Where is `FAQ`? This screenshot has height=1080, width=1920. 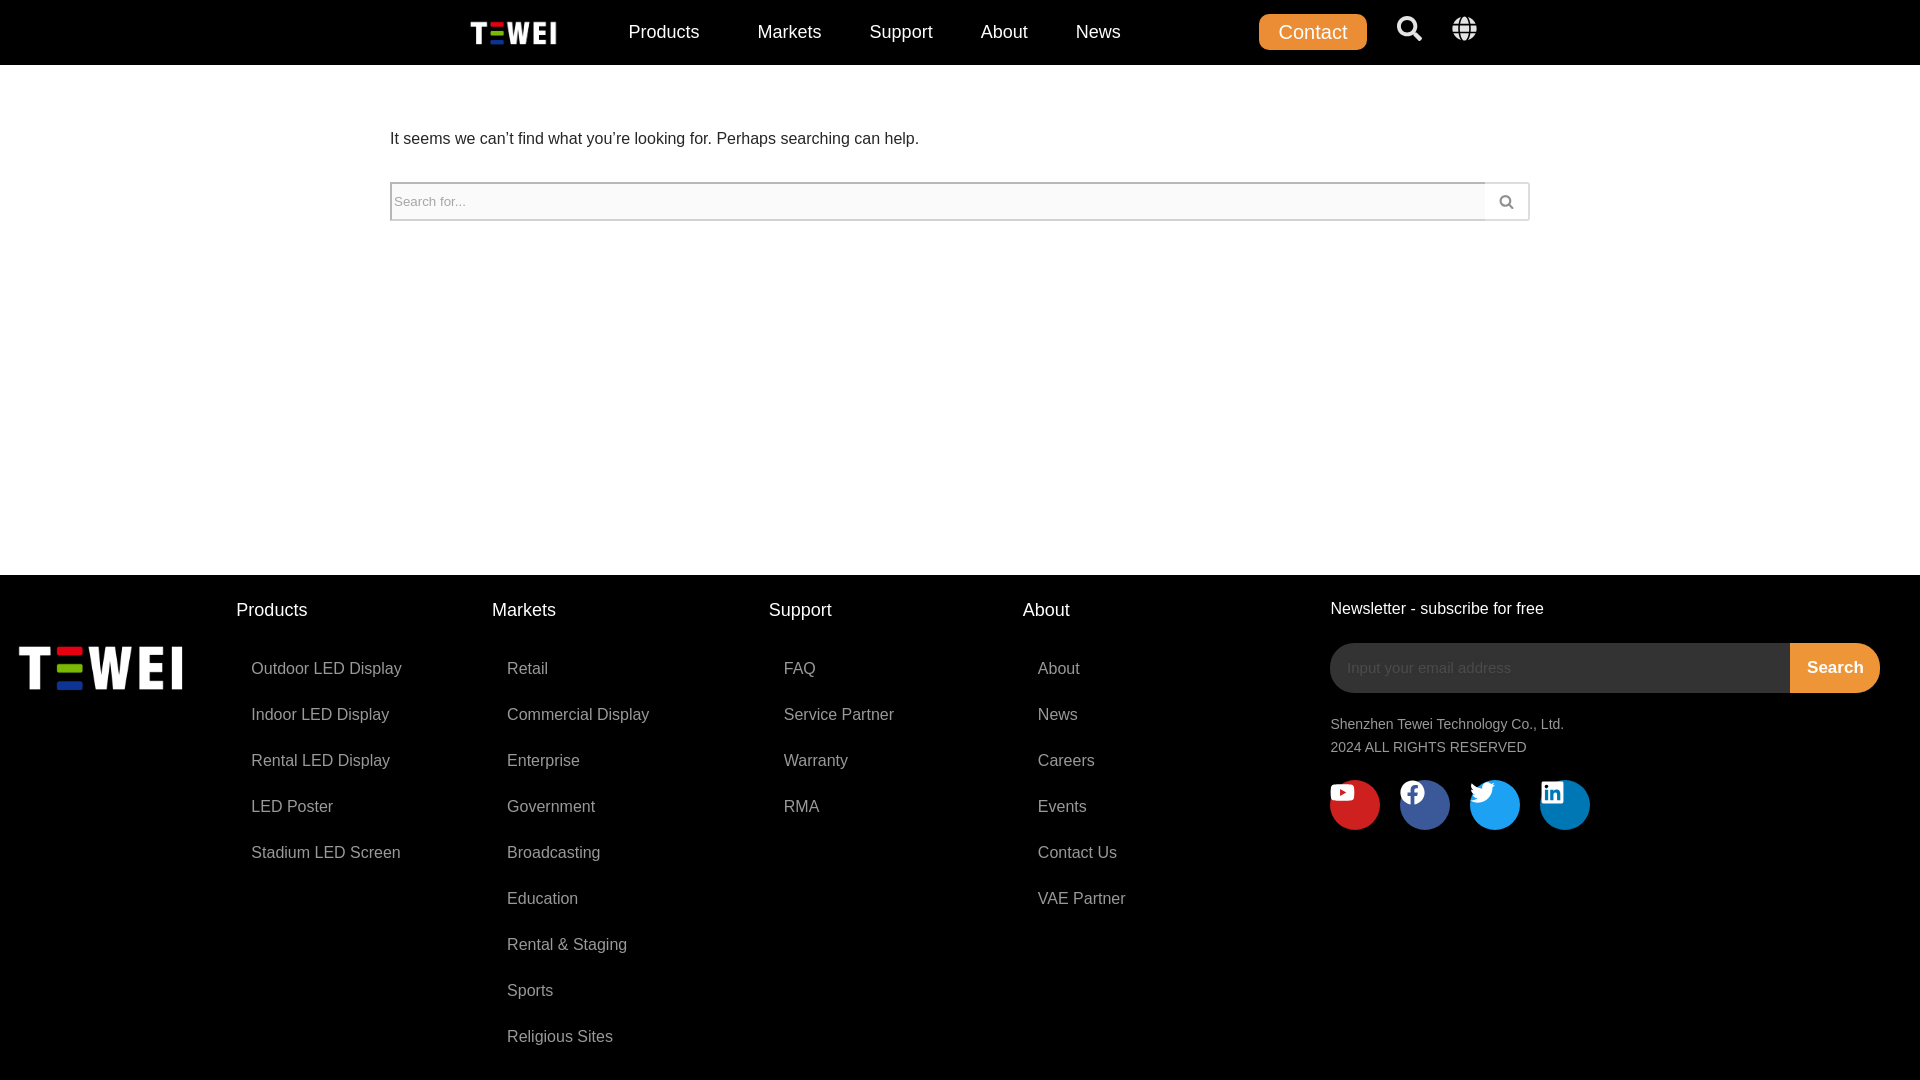
FAQ is located at coordinates (886, 668).